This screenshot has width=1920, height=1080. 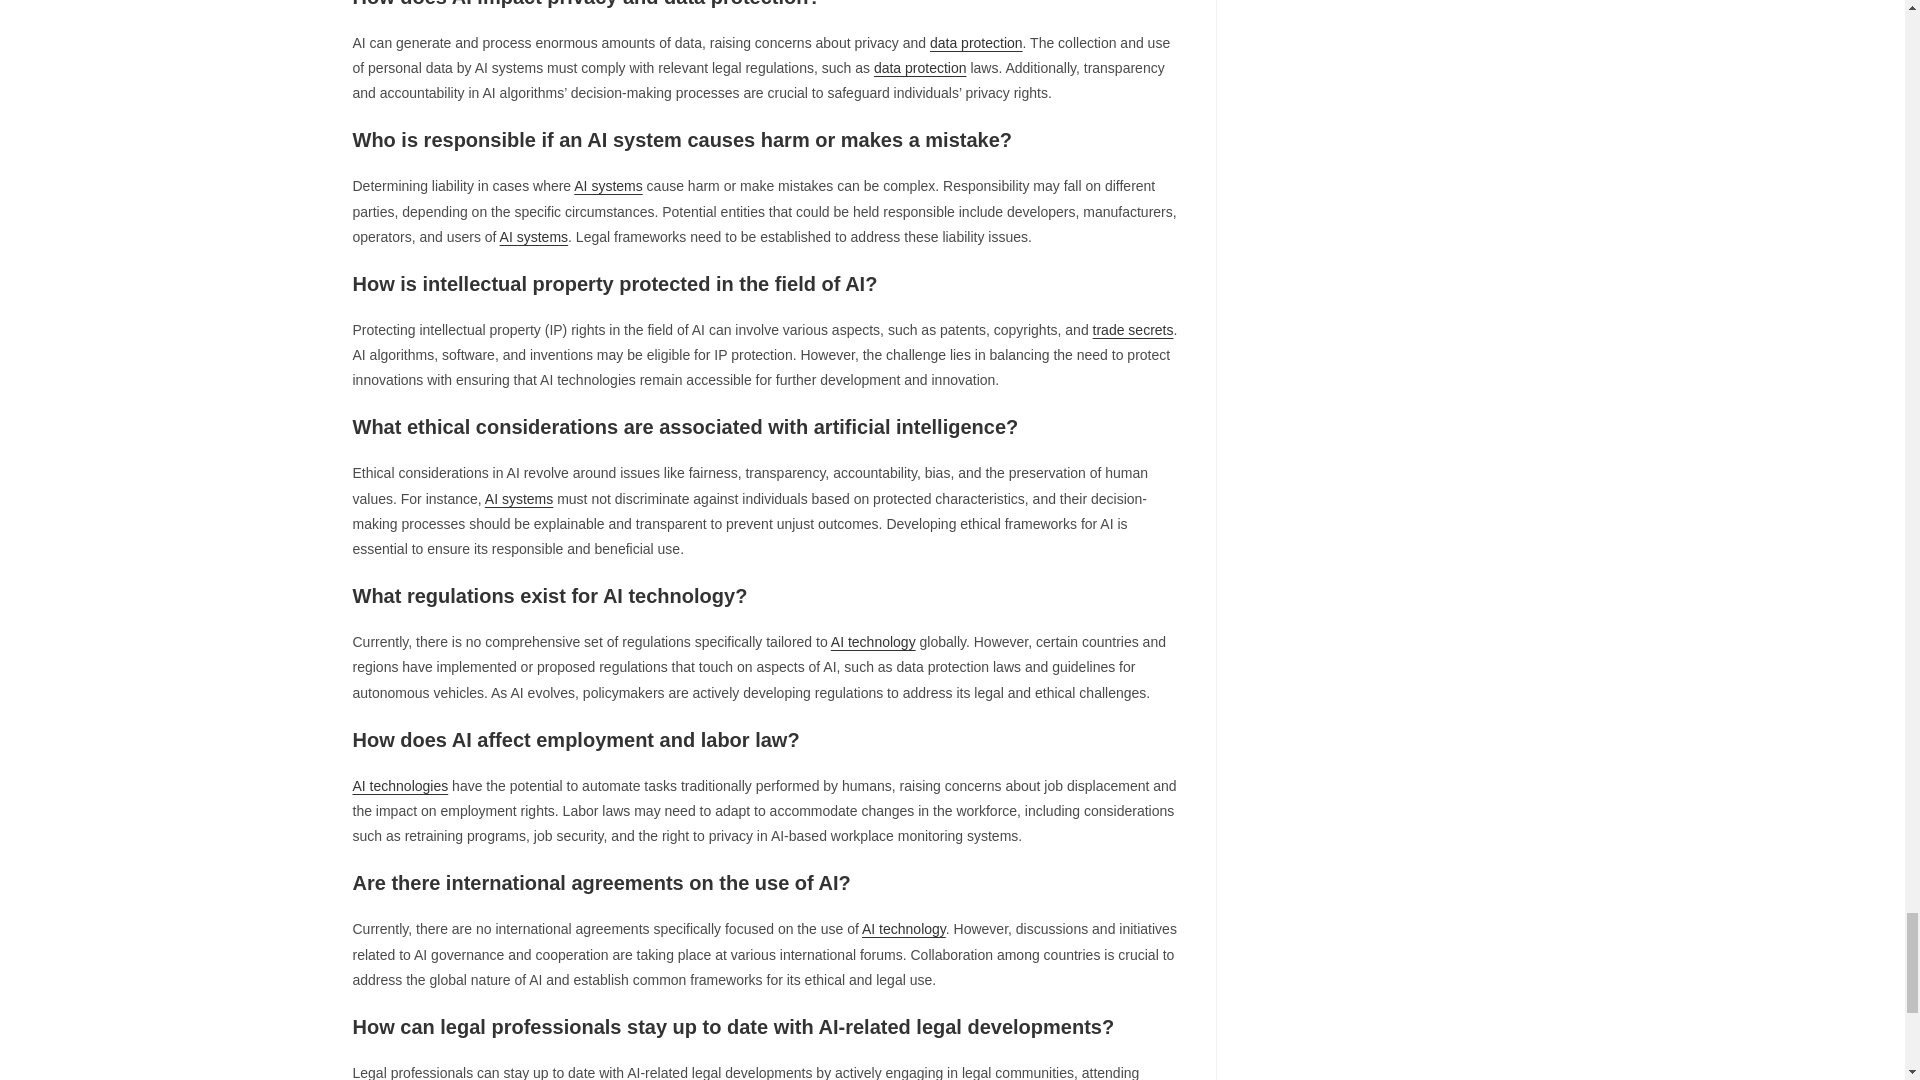 What do you see at coordinates (1132, 330) in the screenshot?
I see `trade secrets` at bounding box center [1132, 330].